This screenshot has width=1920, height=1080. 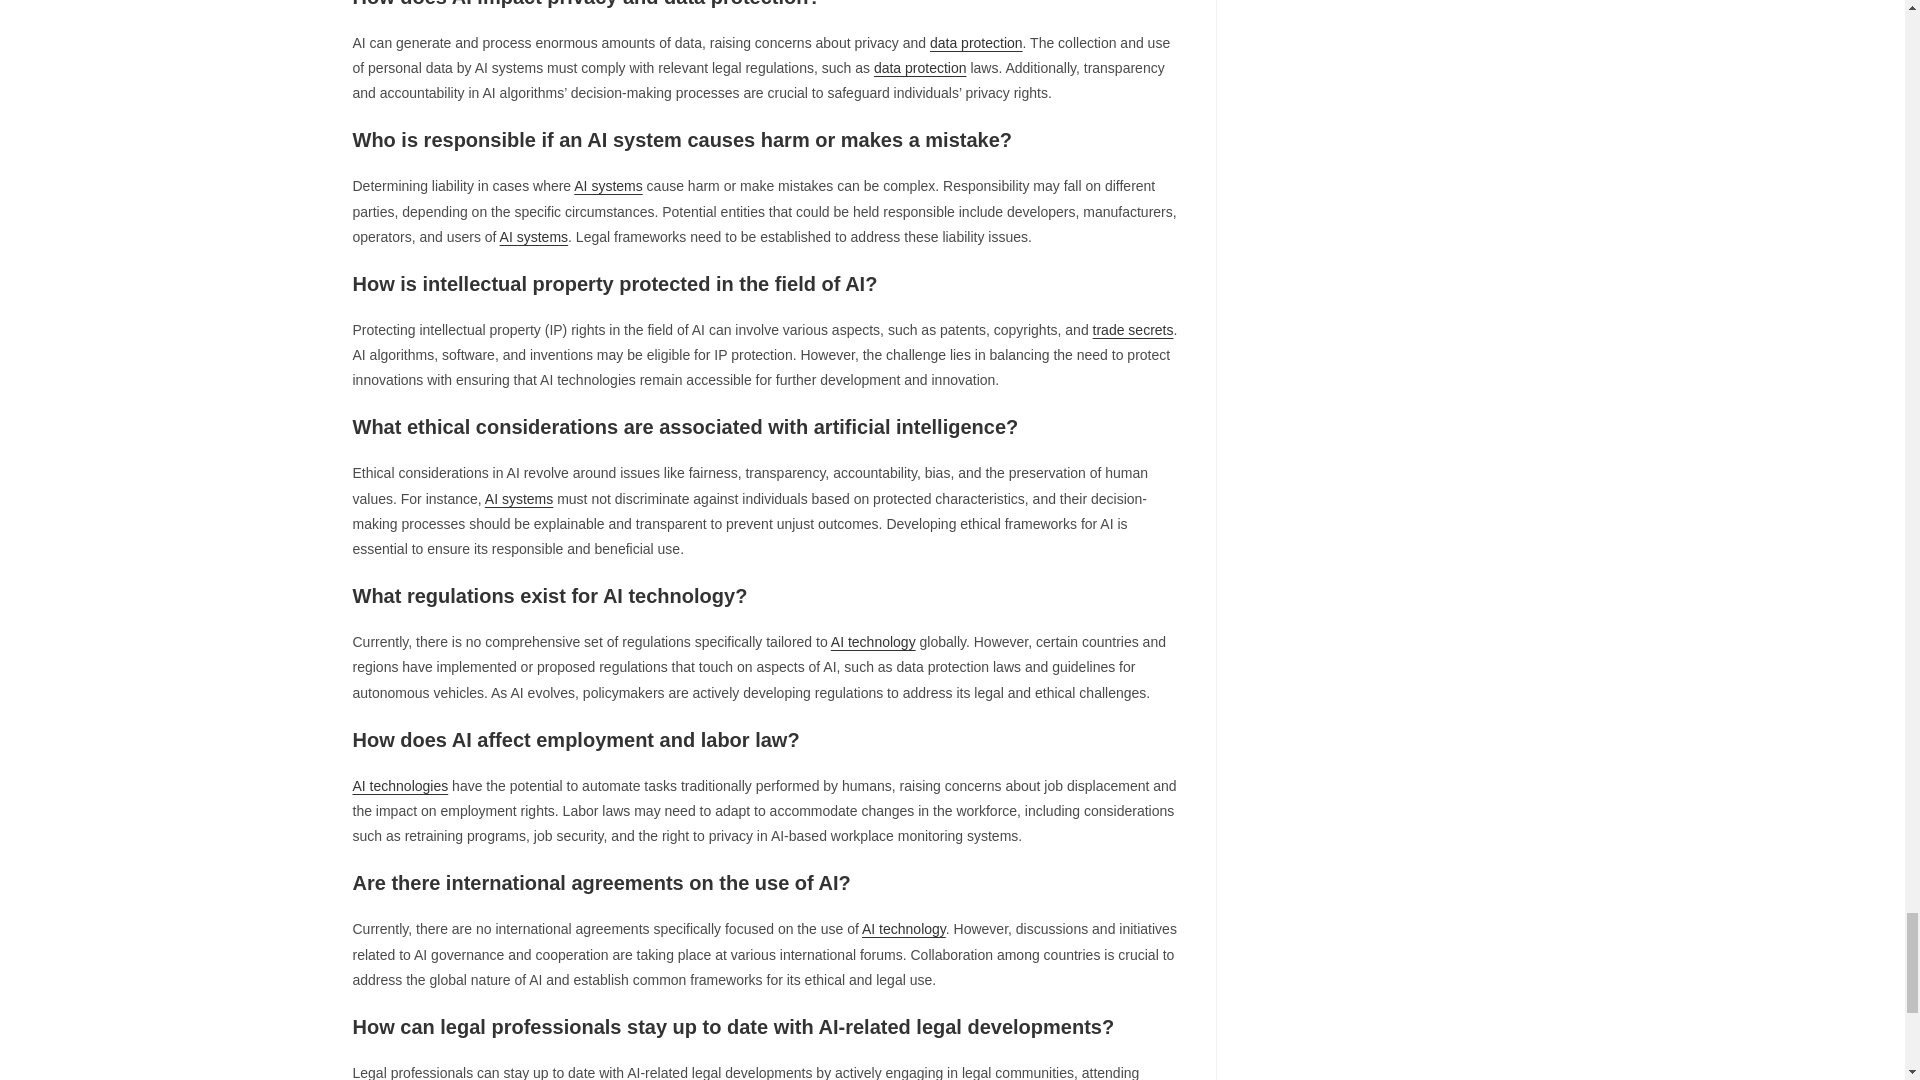 What do you see at coordinates (1132, 330) in the screenshot?
I see `trade secrets` at bounding box center [1132, 330].